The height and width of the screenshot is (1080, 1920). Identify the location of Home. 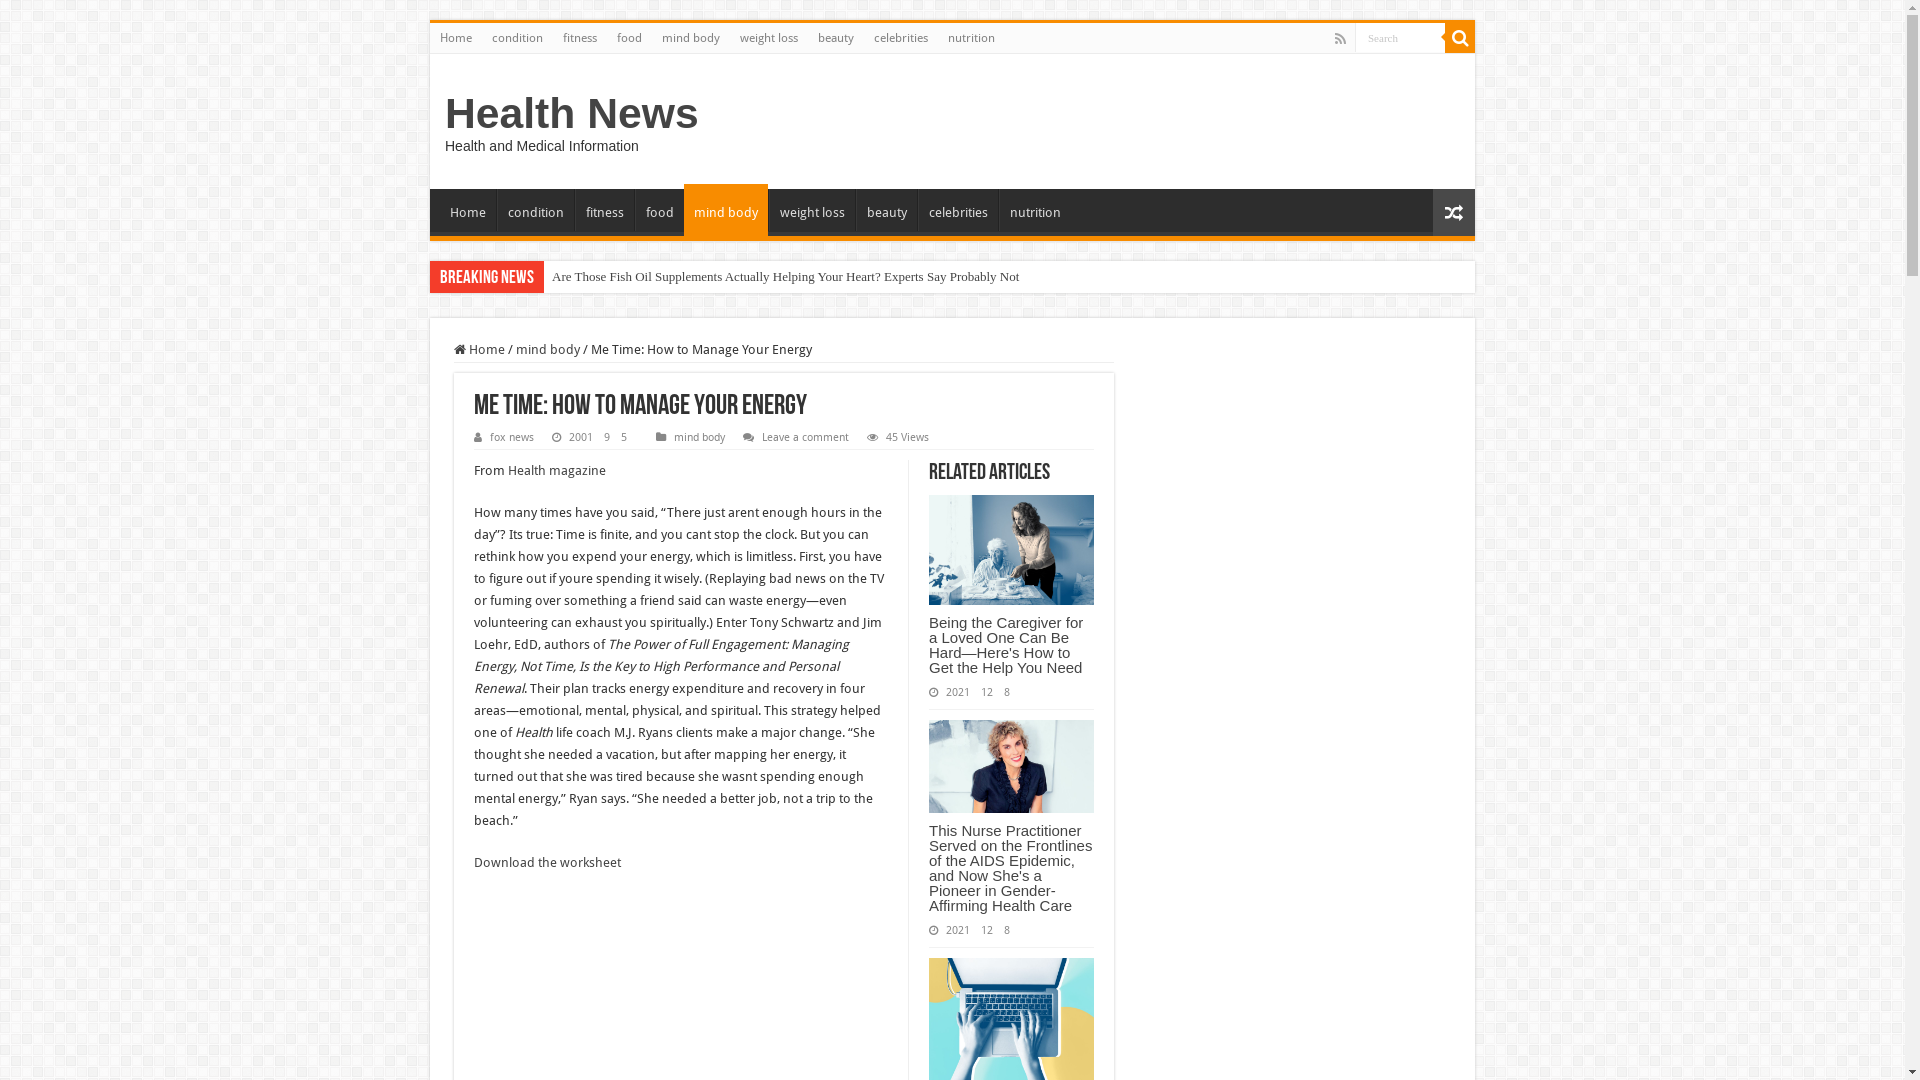
(456, 38).